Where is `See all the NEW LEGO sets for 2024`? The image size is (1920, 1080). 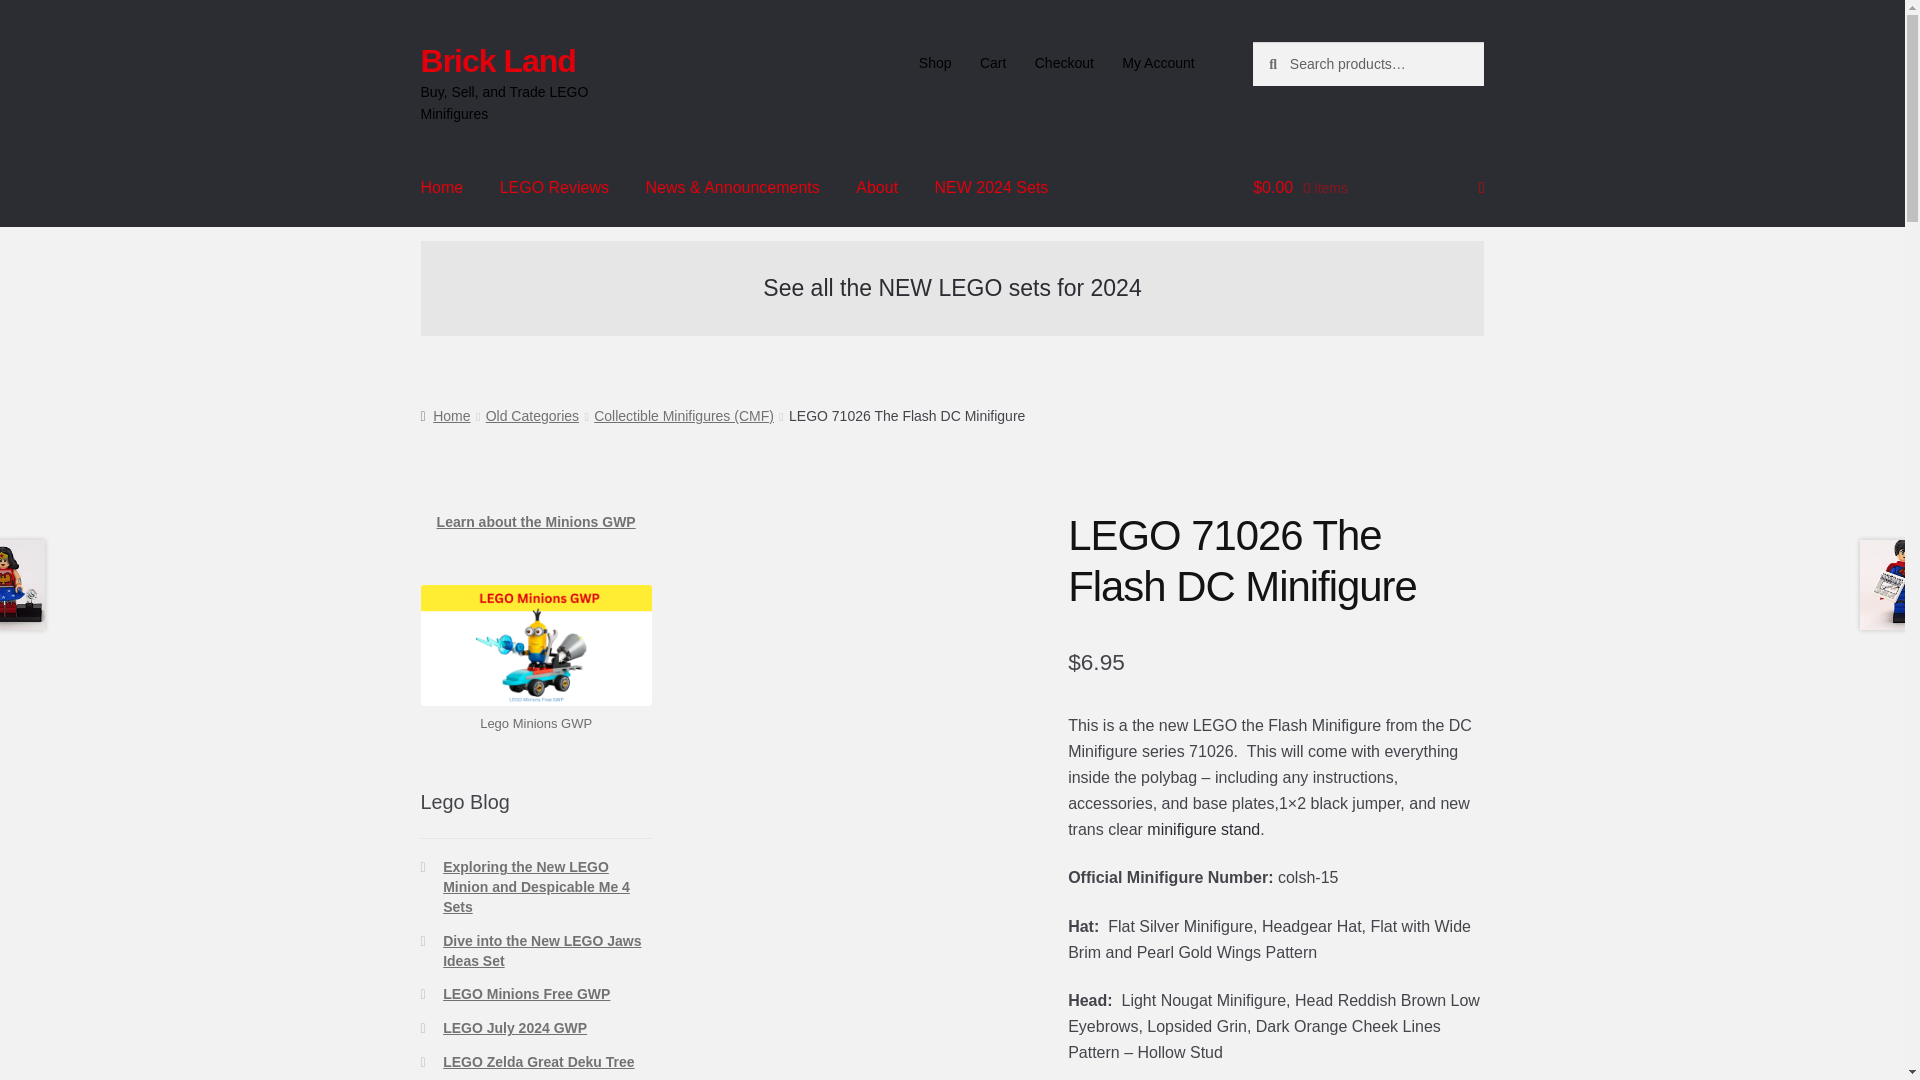 See all the NEW LEGO sets for 2024 is located at coordinates (951, 288).